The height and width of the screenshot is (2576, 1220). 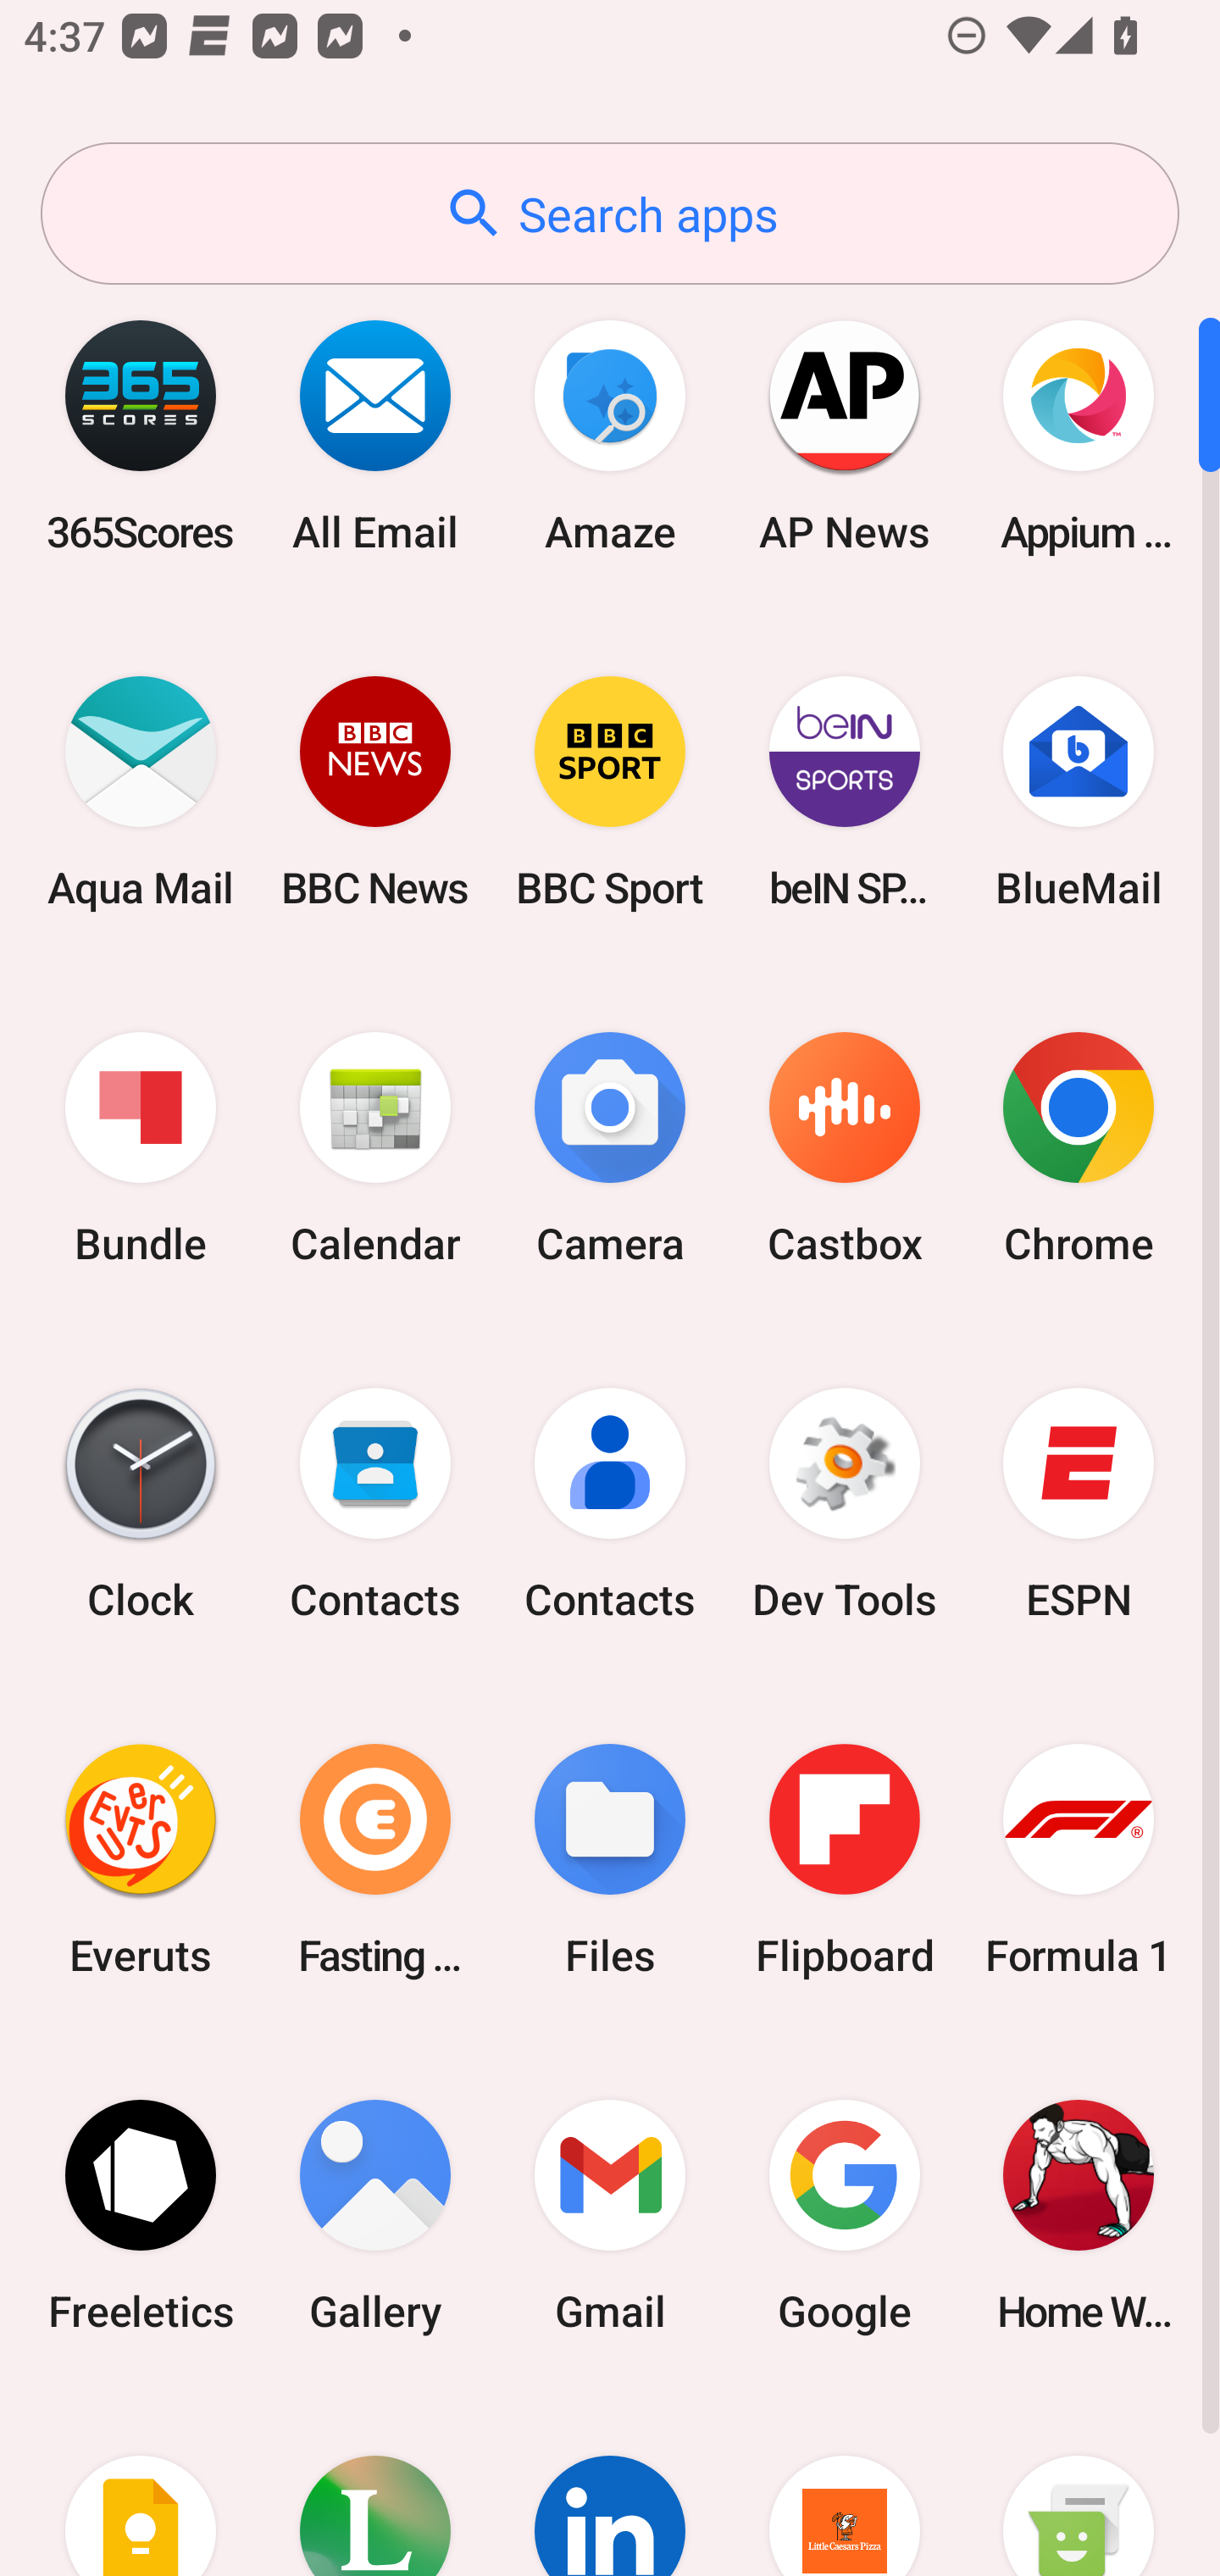 I want to click on Contacts, so click(x=610, y=1504).